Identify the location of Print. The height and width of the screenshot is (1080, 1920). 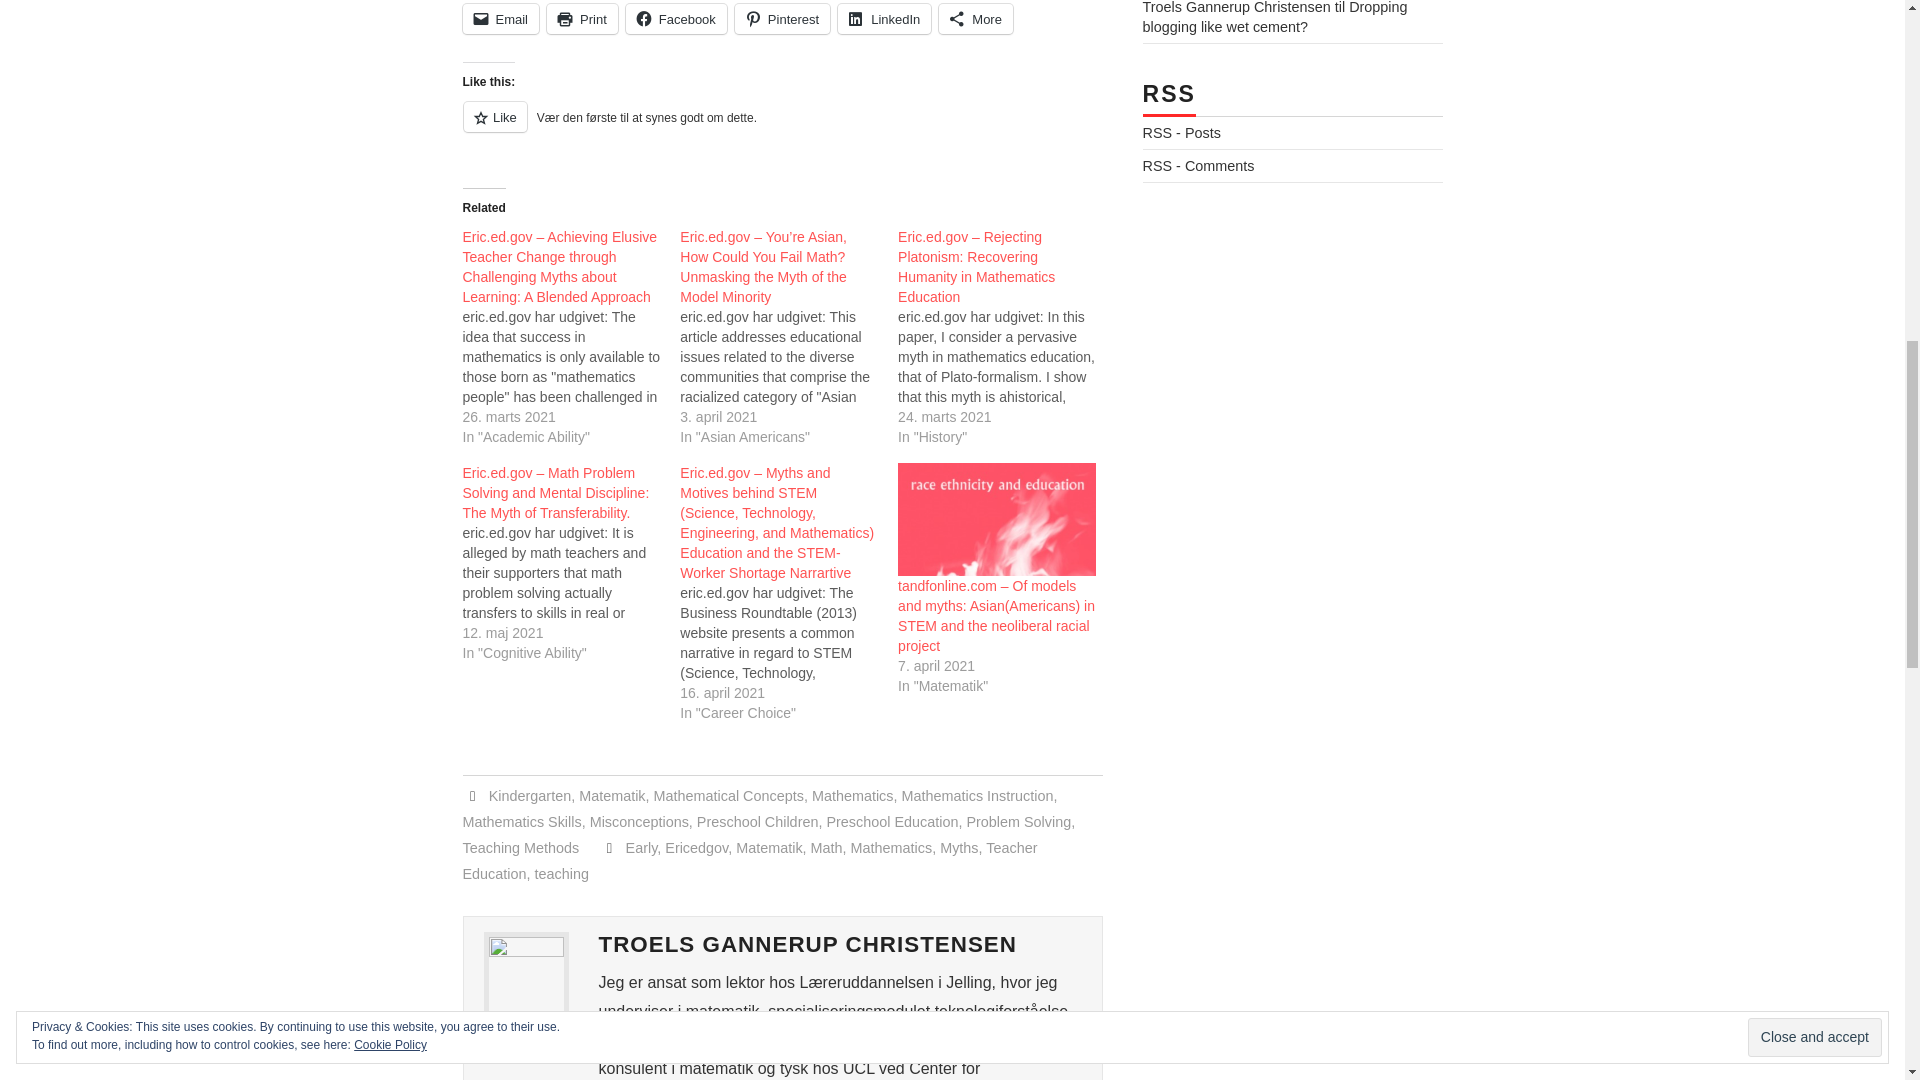
(582, 18).